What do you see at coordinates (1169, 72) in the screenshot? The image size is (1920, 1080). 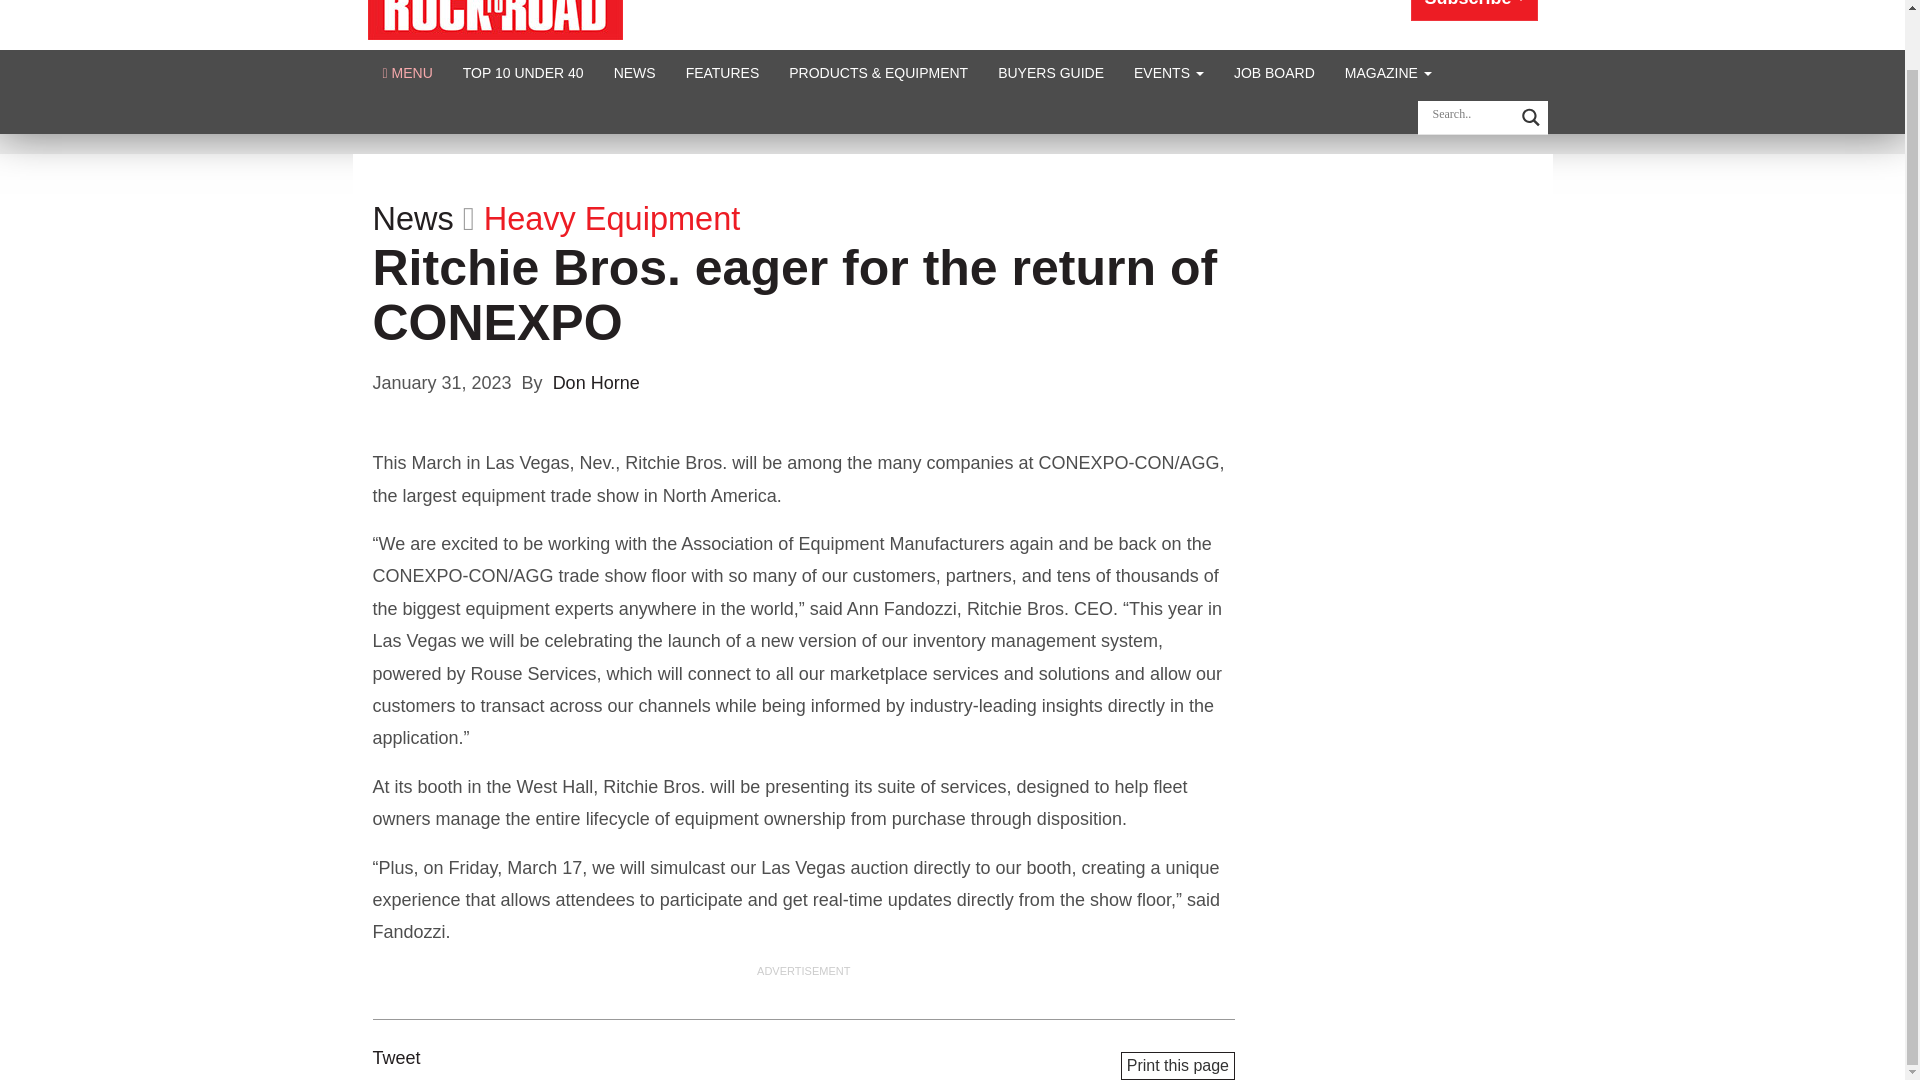 I see `EVENTS` at bounding box center [1169, 72].